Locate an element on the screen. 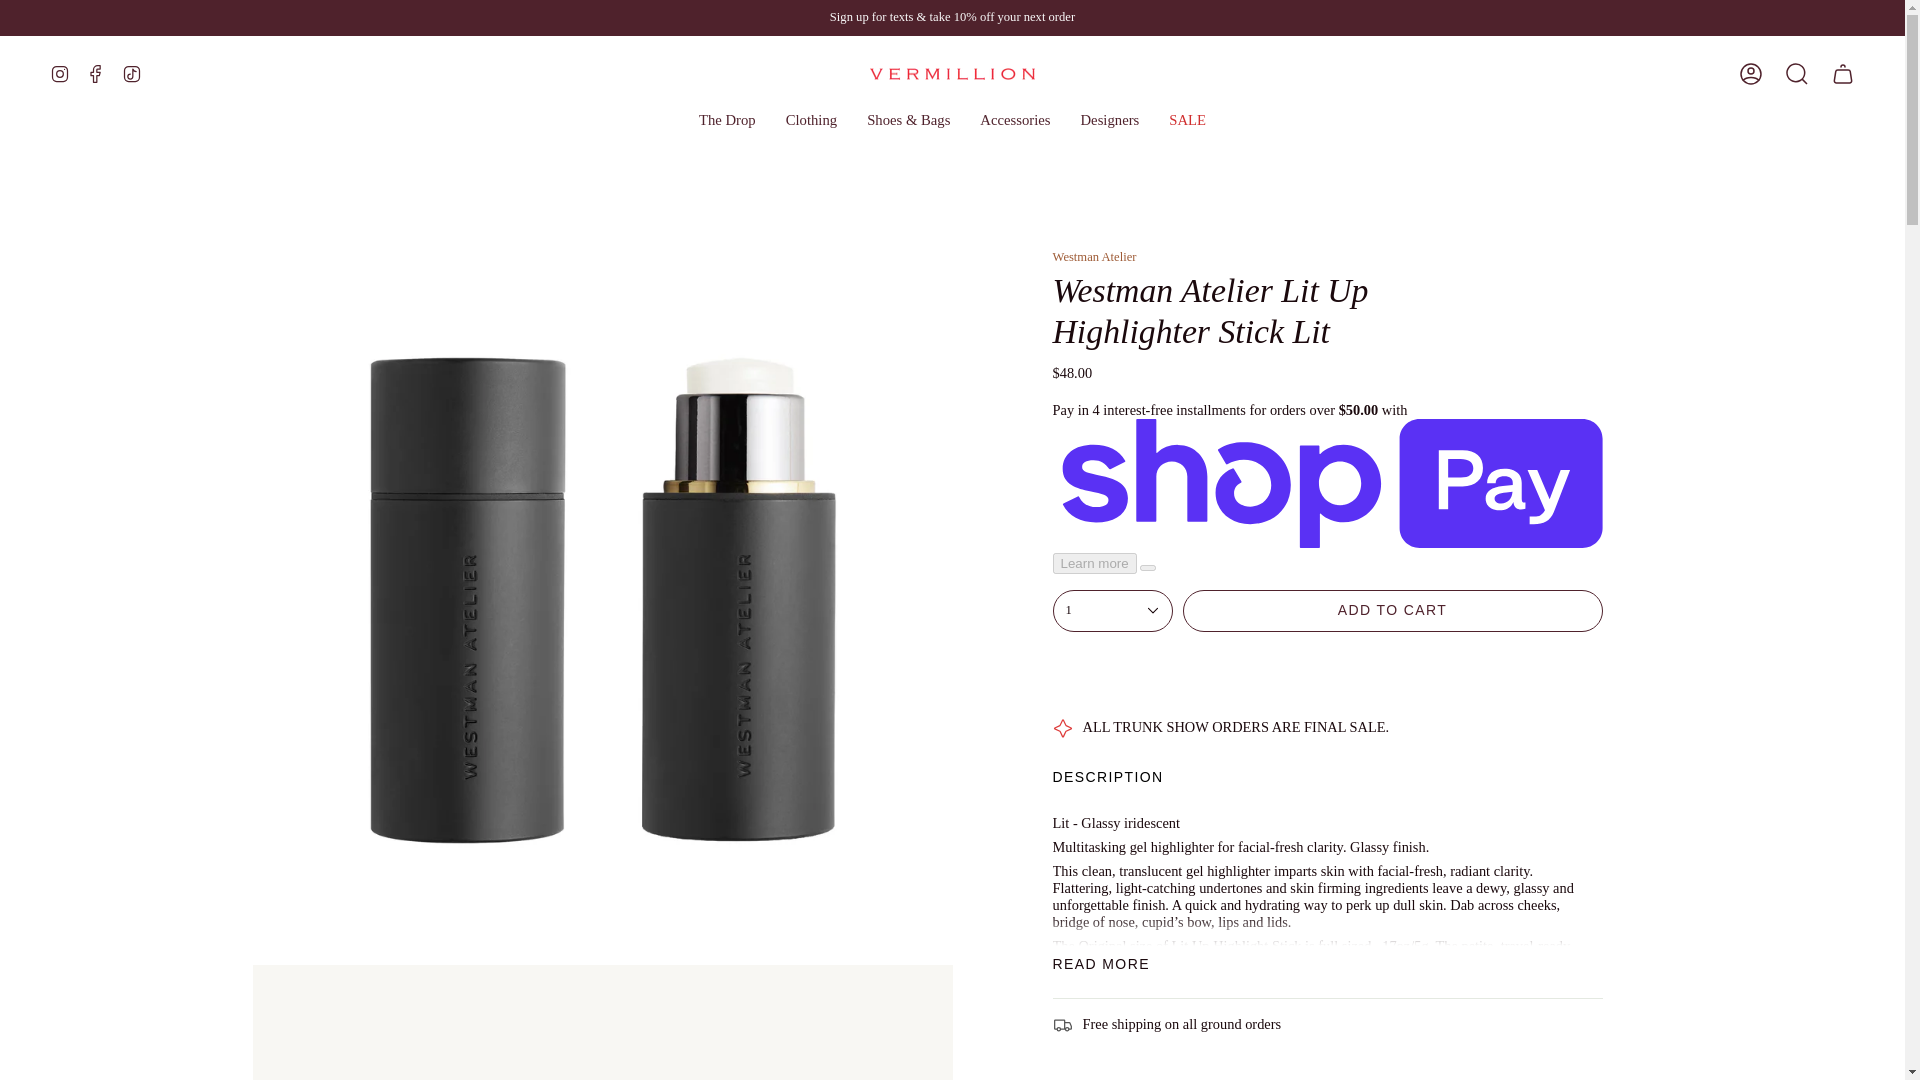 The height and width of the screenshot is (1080, 1920). Account is located at coordinates (1751, 74).